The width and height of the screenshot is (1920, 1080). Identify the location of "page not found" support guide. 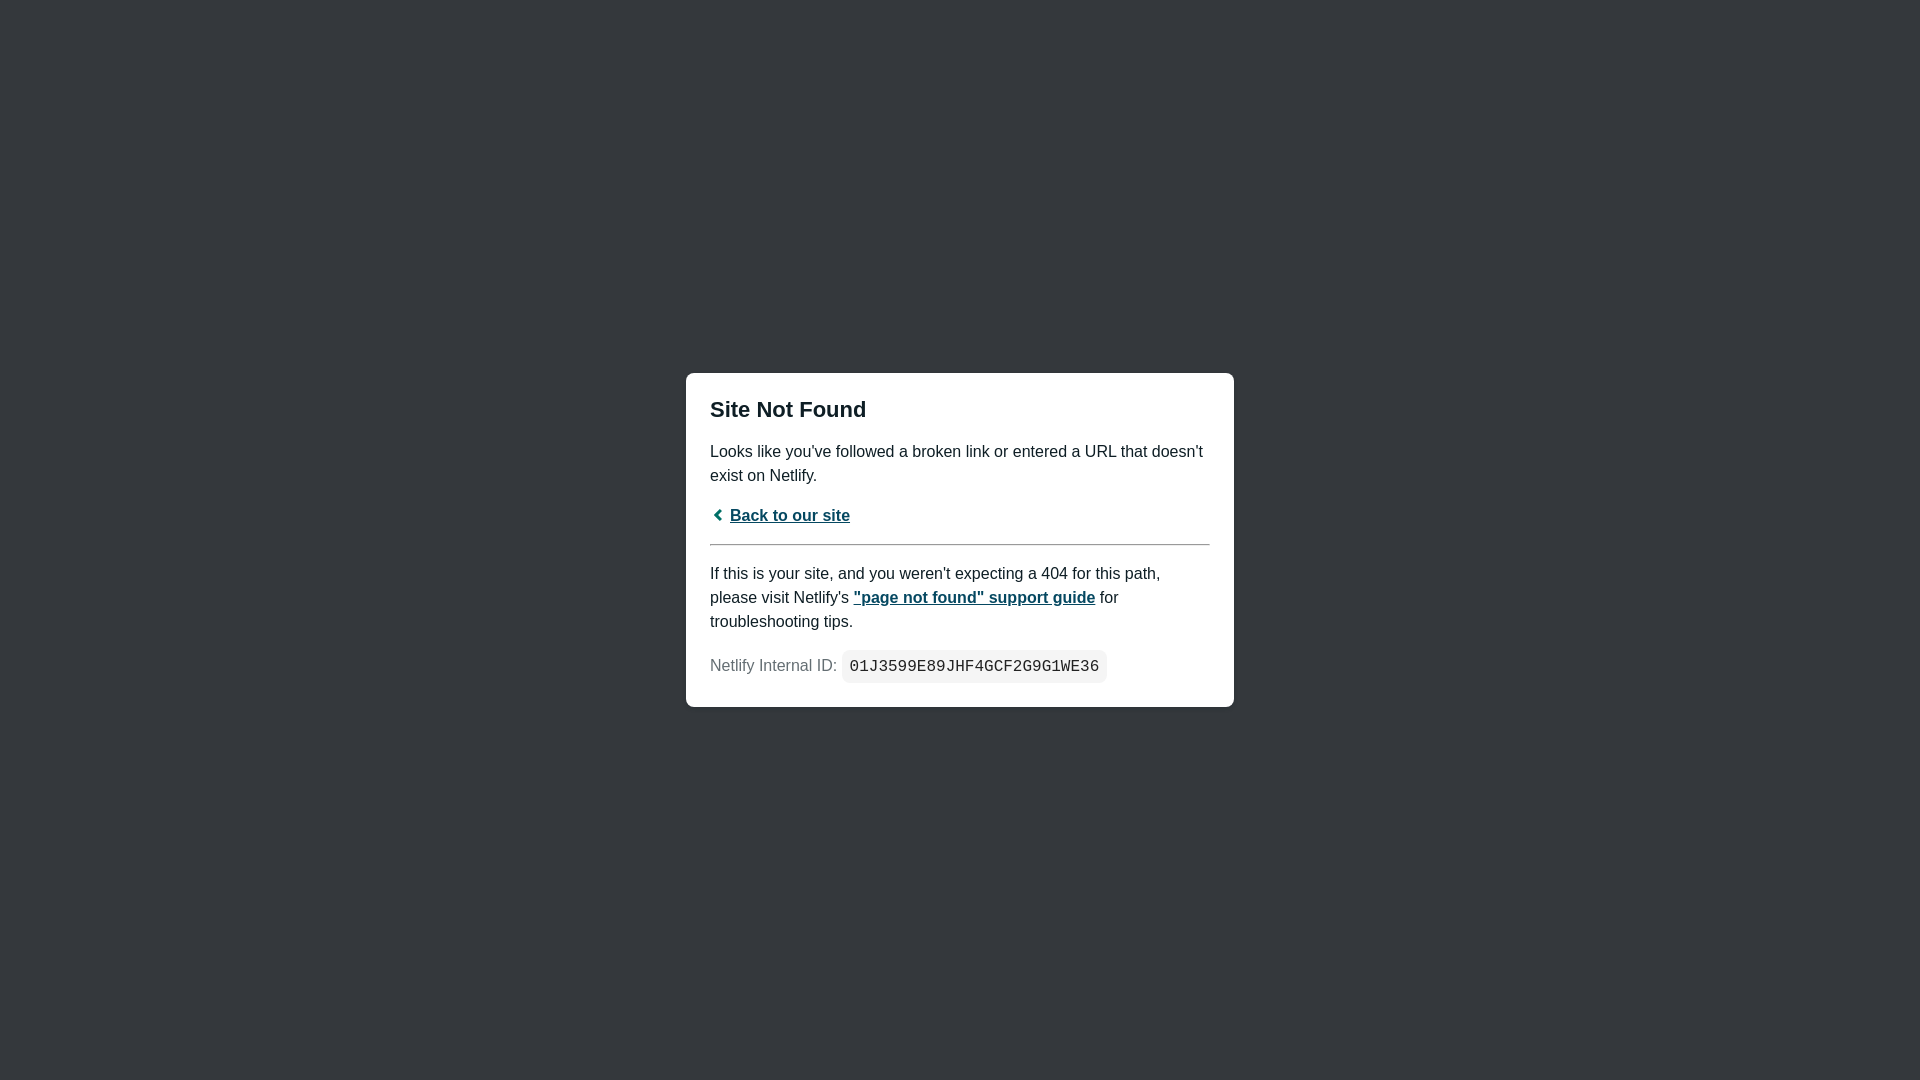
(975, 596).